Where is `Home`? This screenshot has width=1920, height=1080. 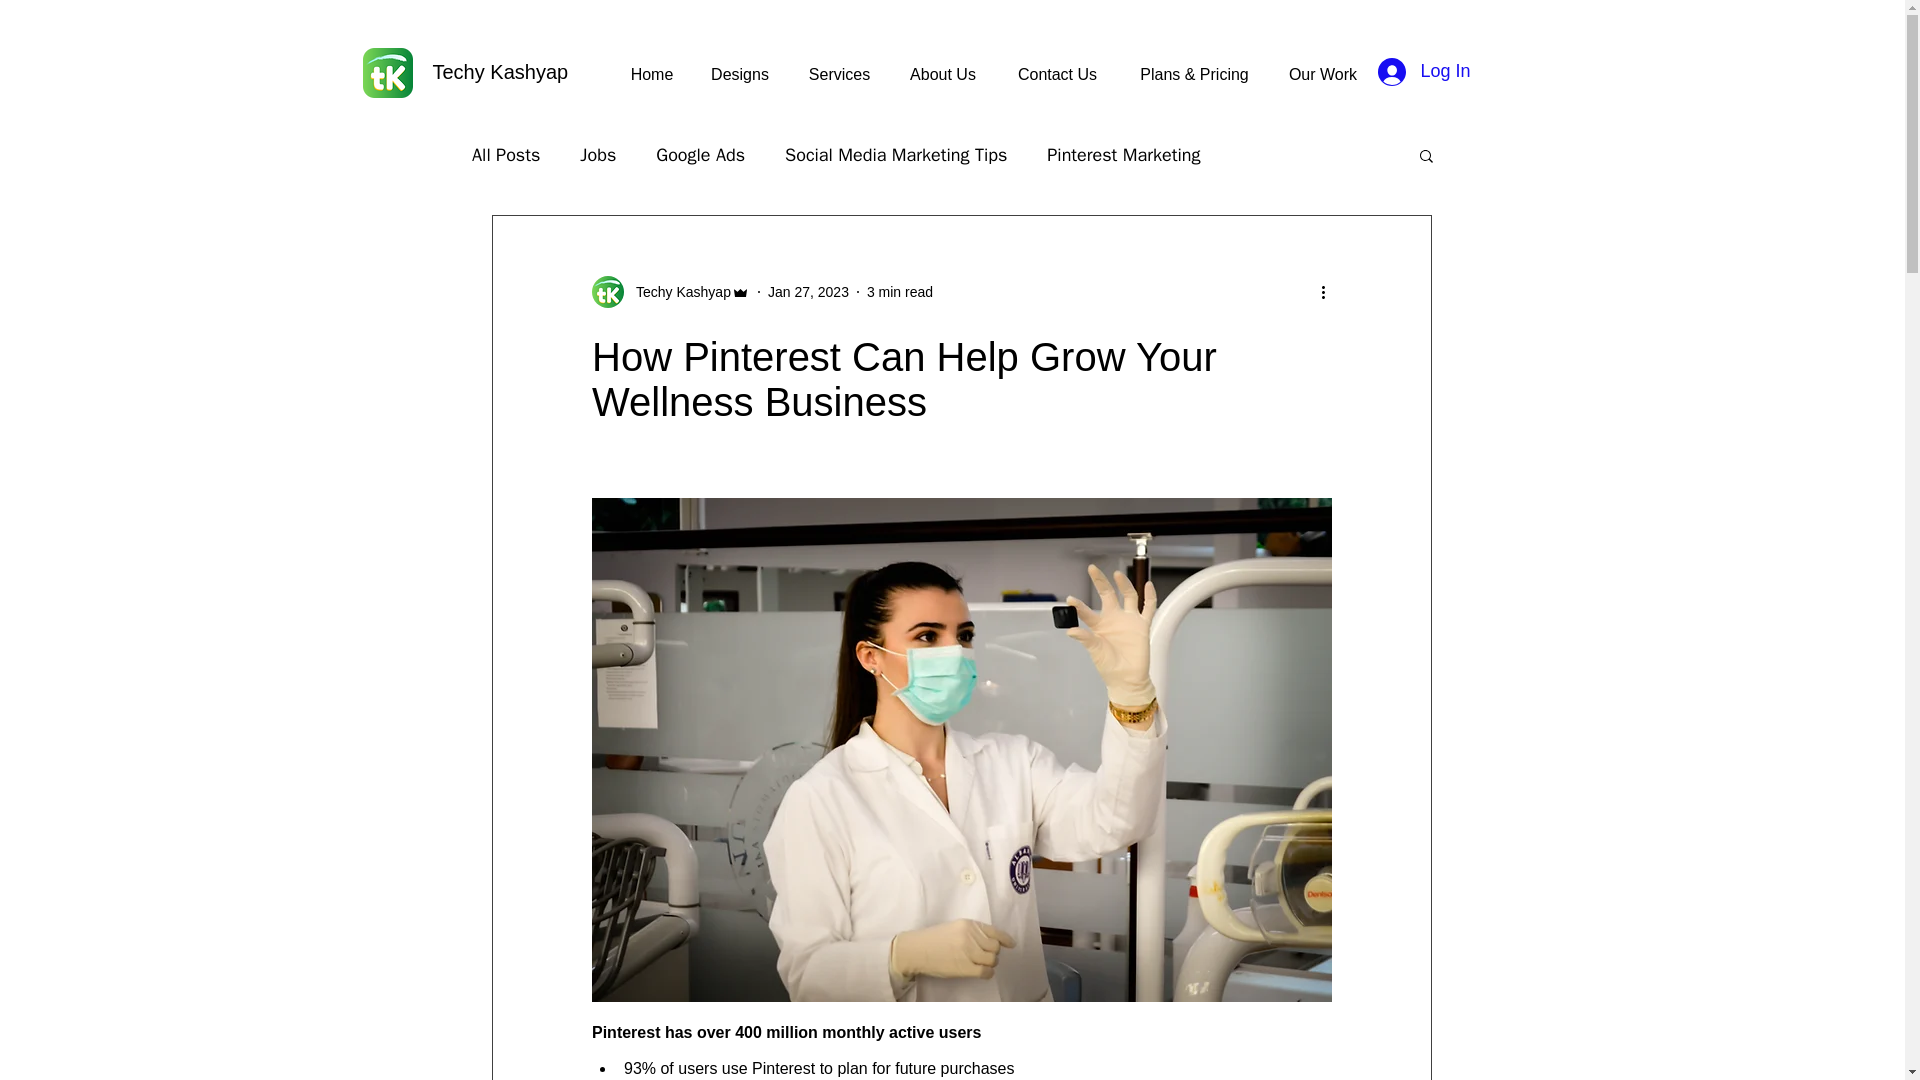 Home is located at coordinates (652, 74).